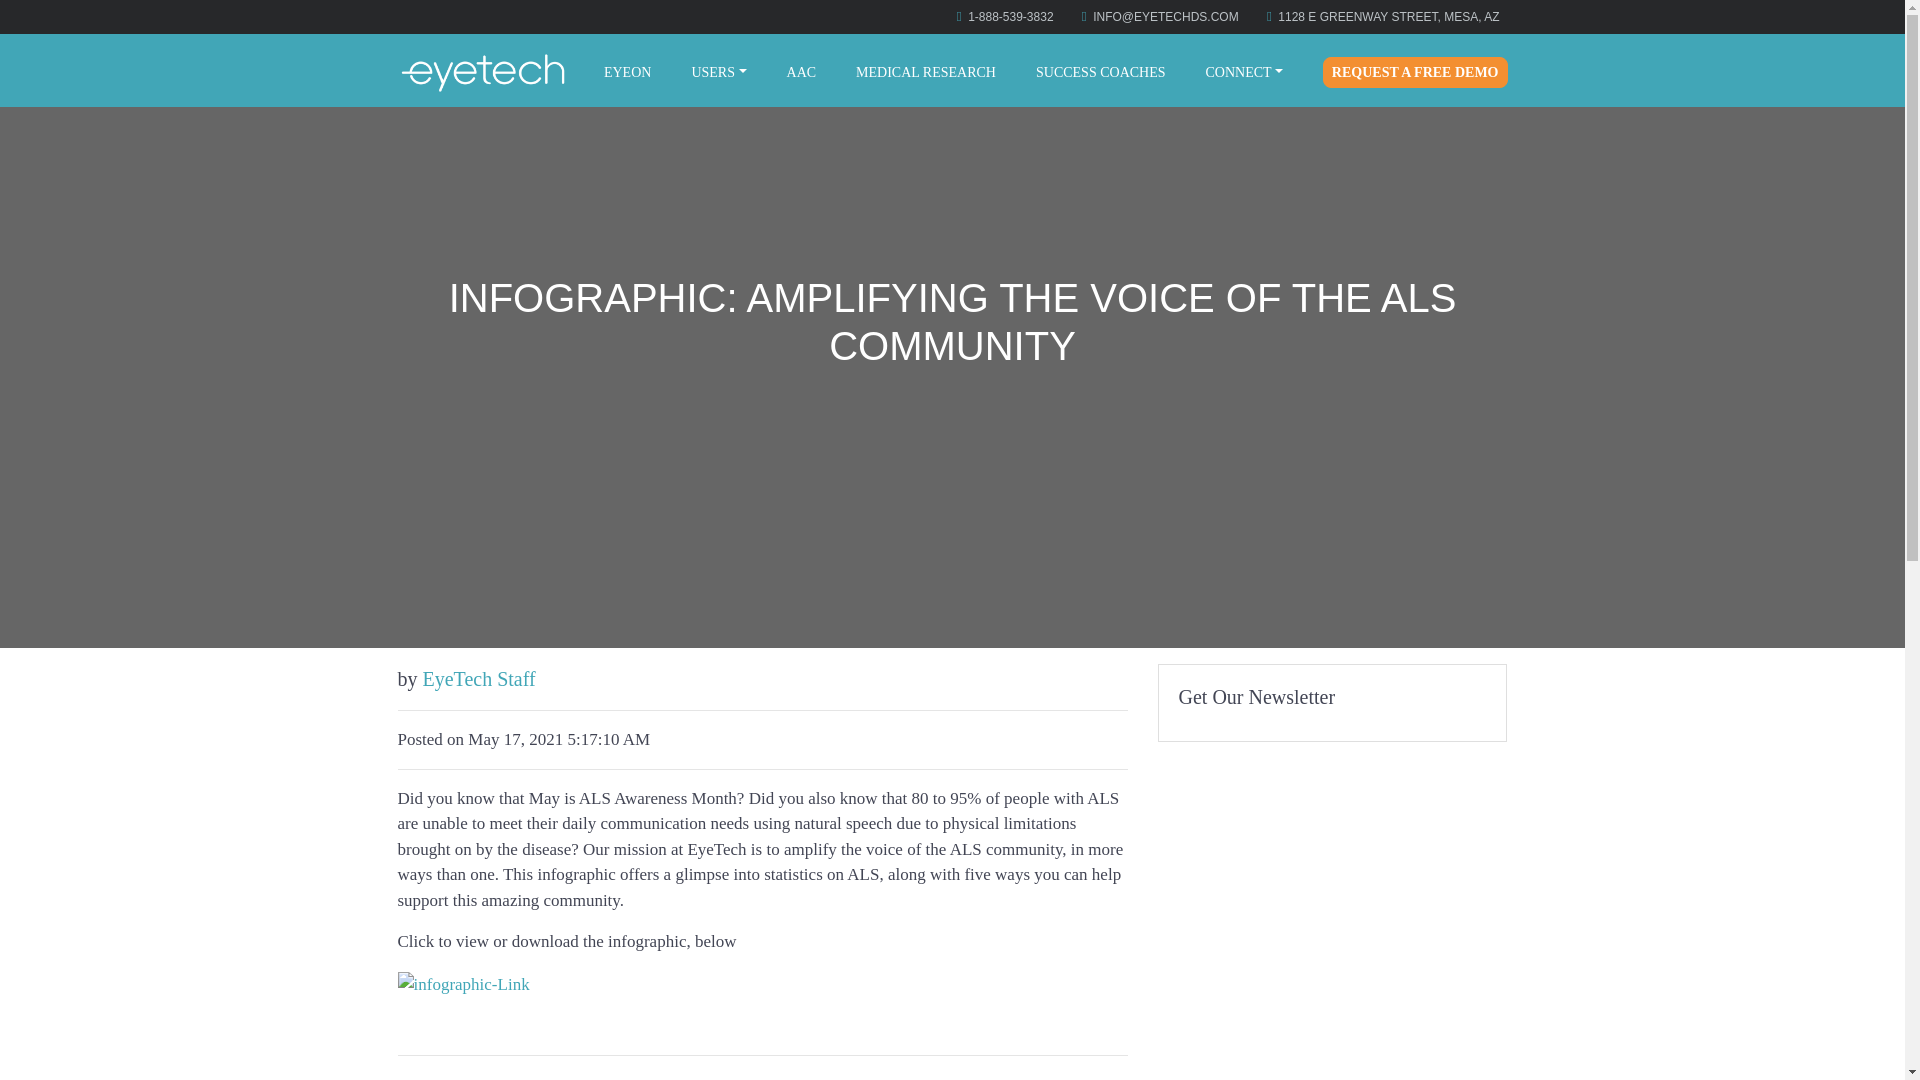 This screenshot has height=1080, width=1920. Describe the element at coordinates (926, 72) in the screenshot. I see `MEDICAL RESEARCH` at that location.